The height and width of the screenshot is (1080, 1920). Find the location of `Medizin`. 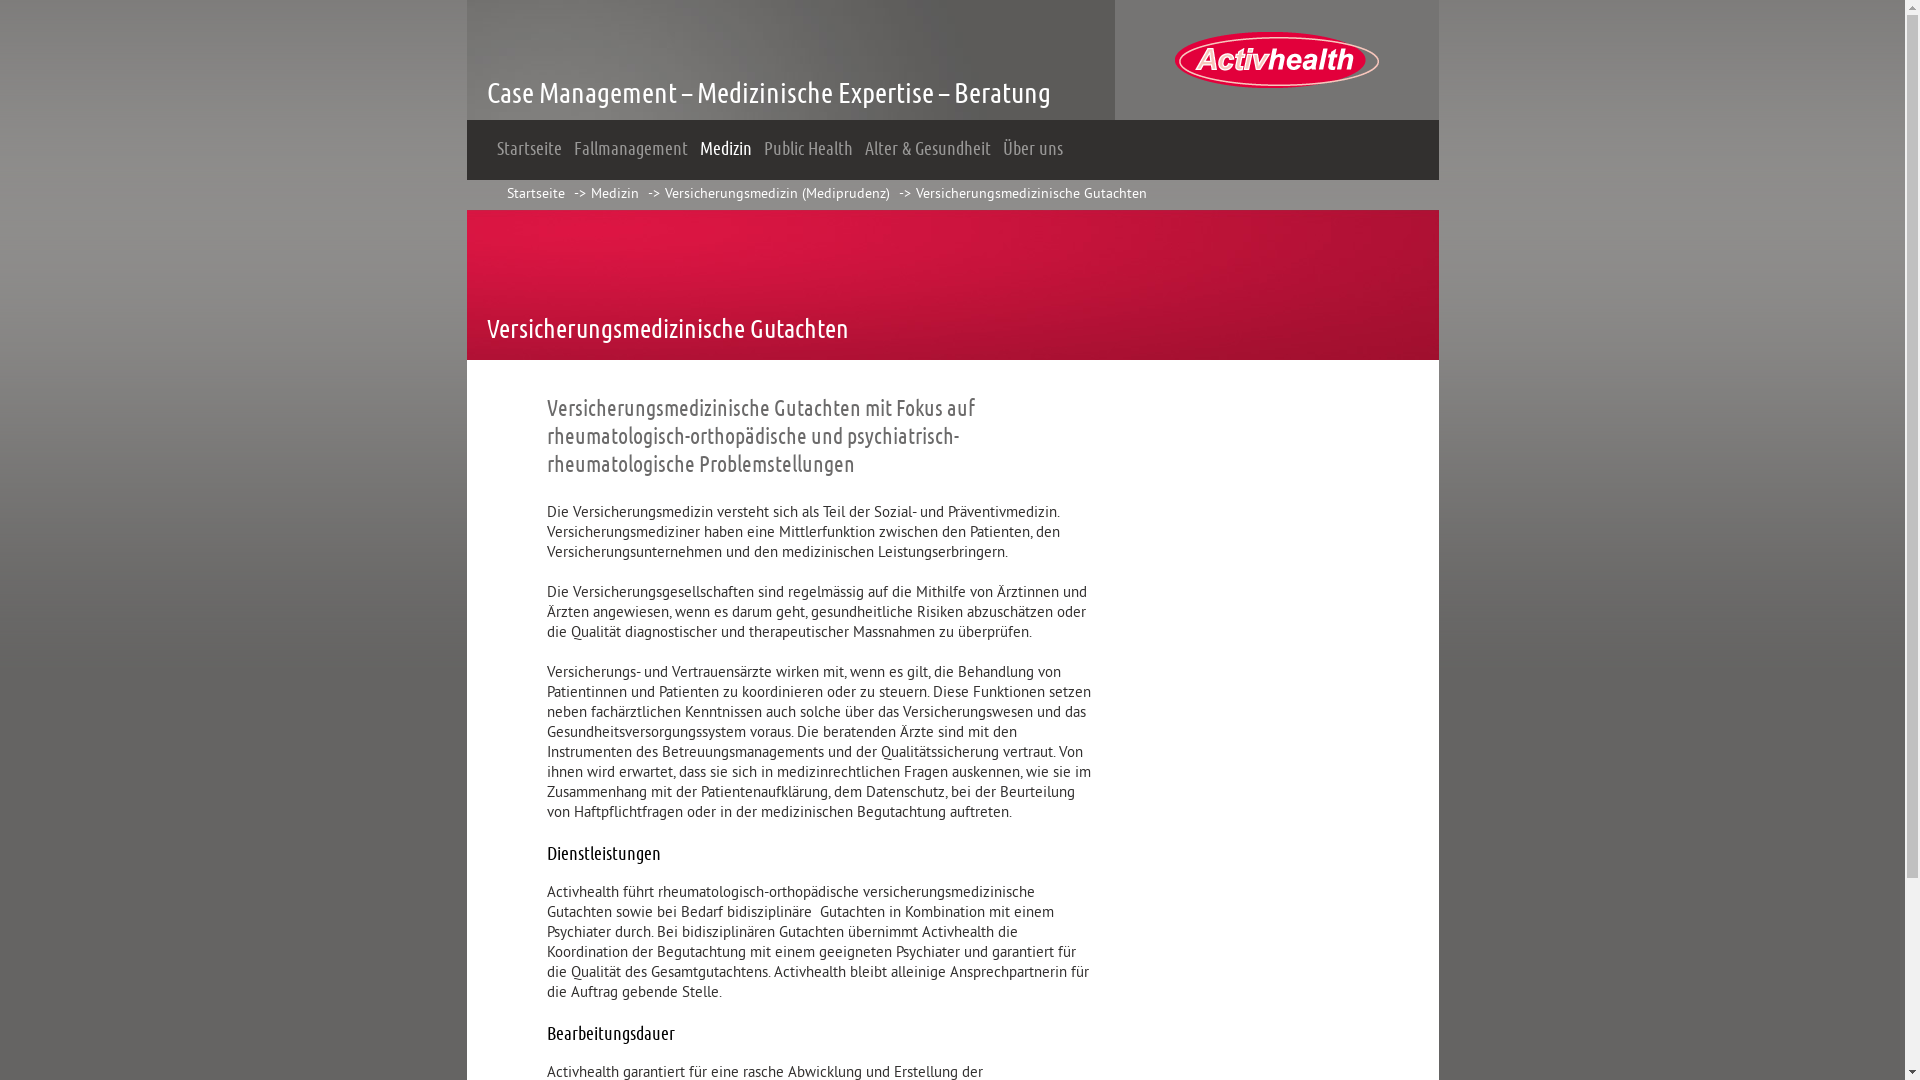

Medizin is located at coordinates (726, 150).